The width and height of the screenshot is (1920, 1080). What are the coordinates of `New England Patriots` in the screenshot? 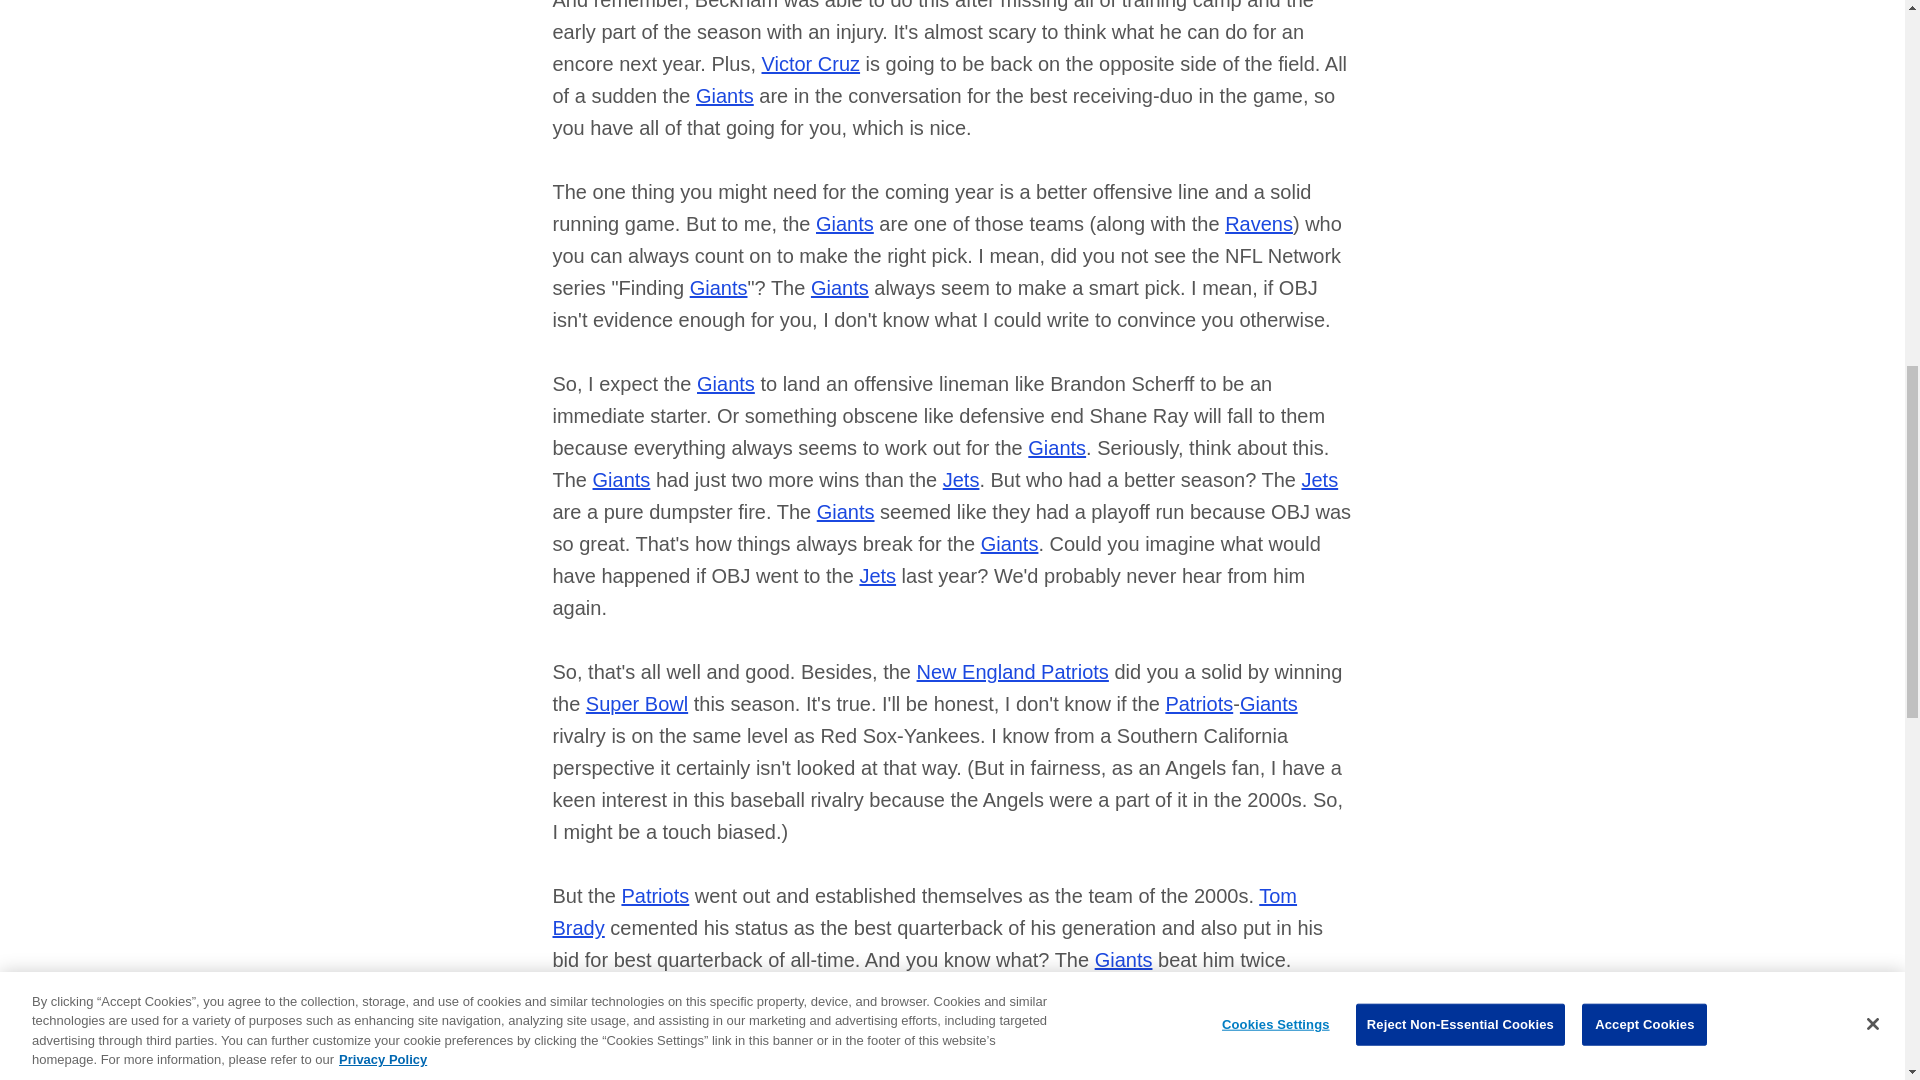 It's located at (1013, 671).